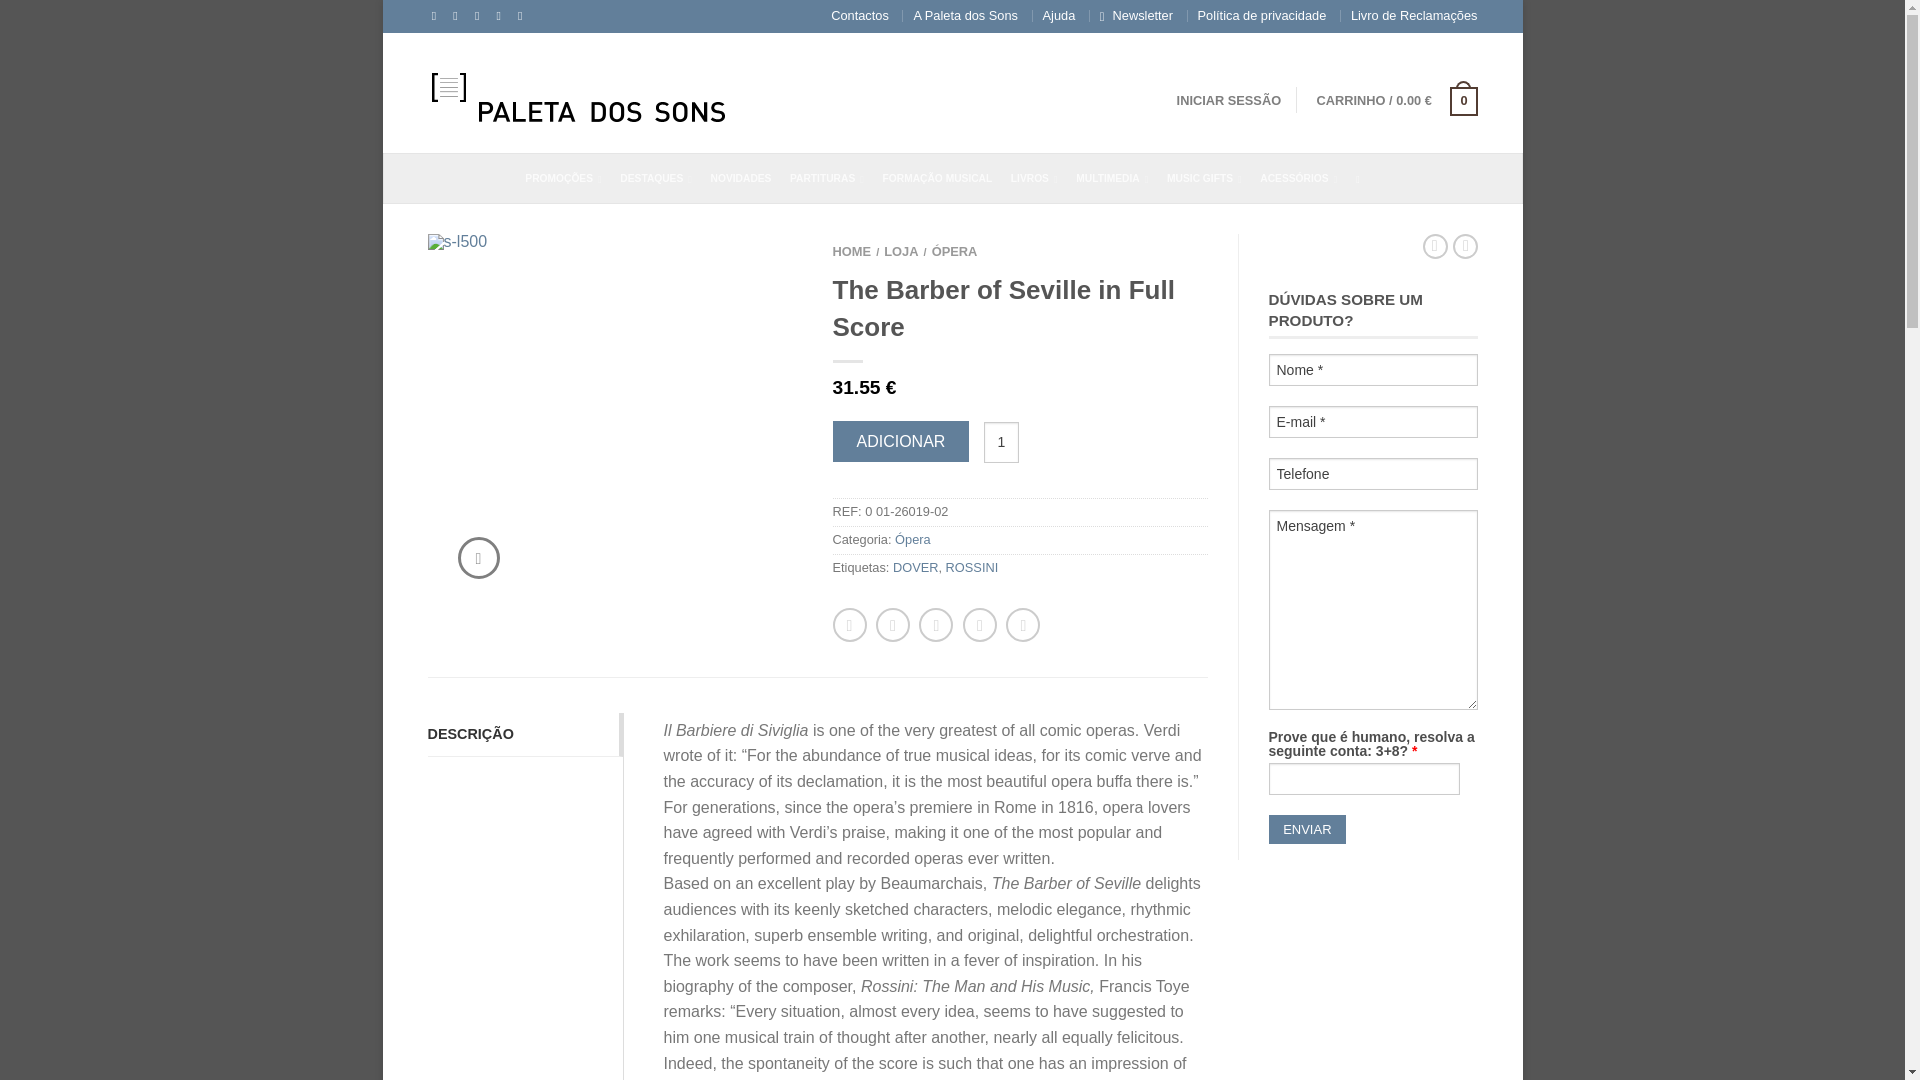 The image size is (1920, 1080). I want to click on DESTAQUES, so click(663, 178).